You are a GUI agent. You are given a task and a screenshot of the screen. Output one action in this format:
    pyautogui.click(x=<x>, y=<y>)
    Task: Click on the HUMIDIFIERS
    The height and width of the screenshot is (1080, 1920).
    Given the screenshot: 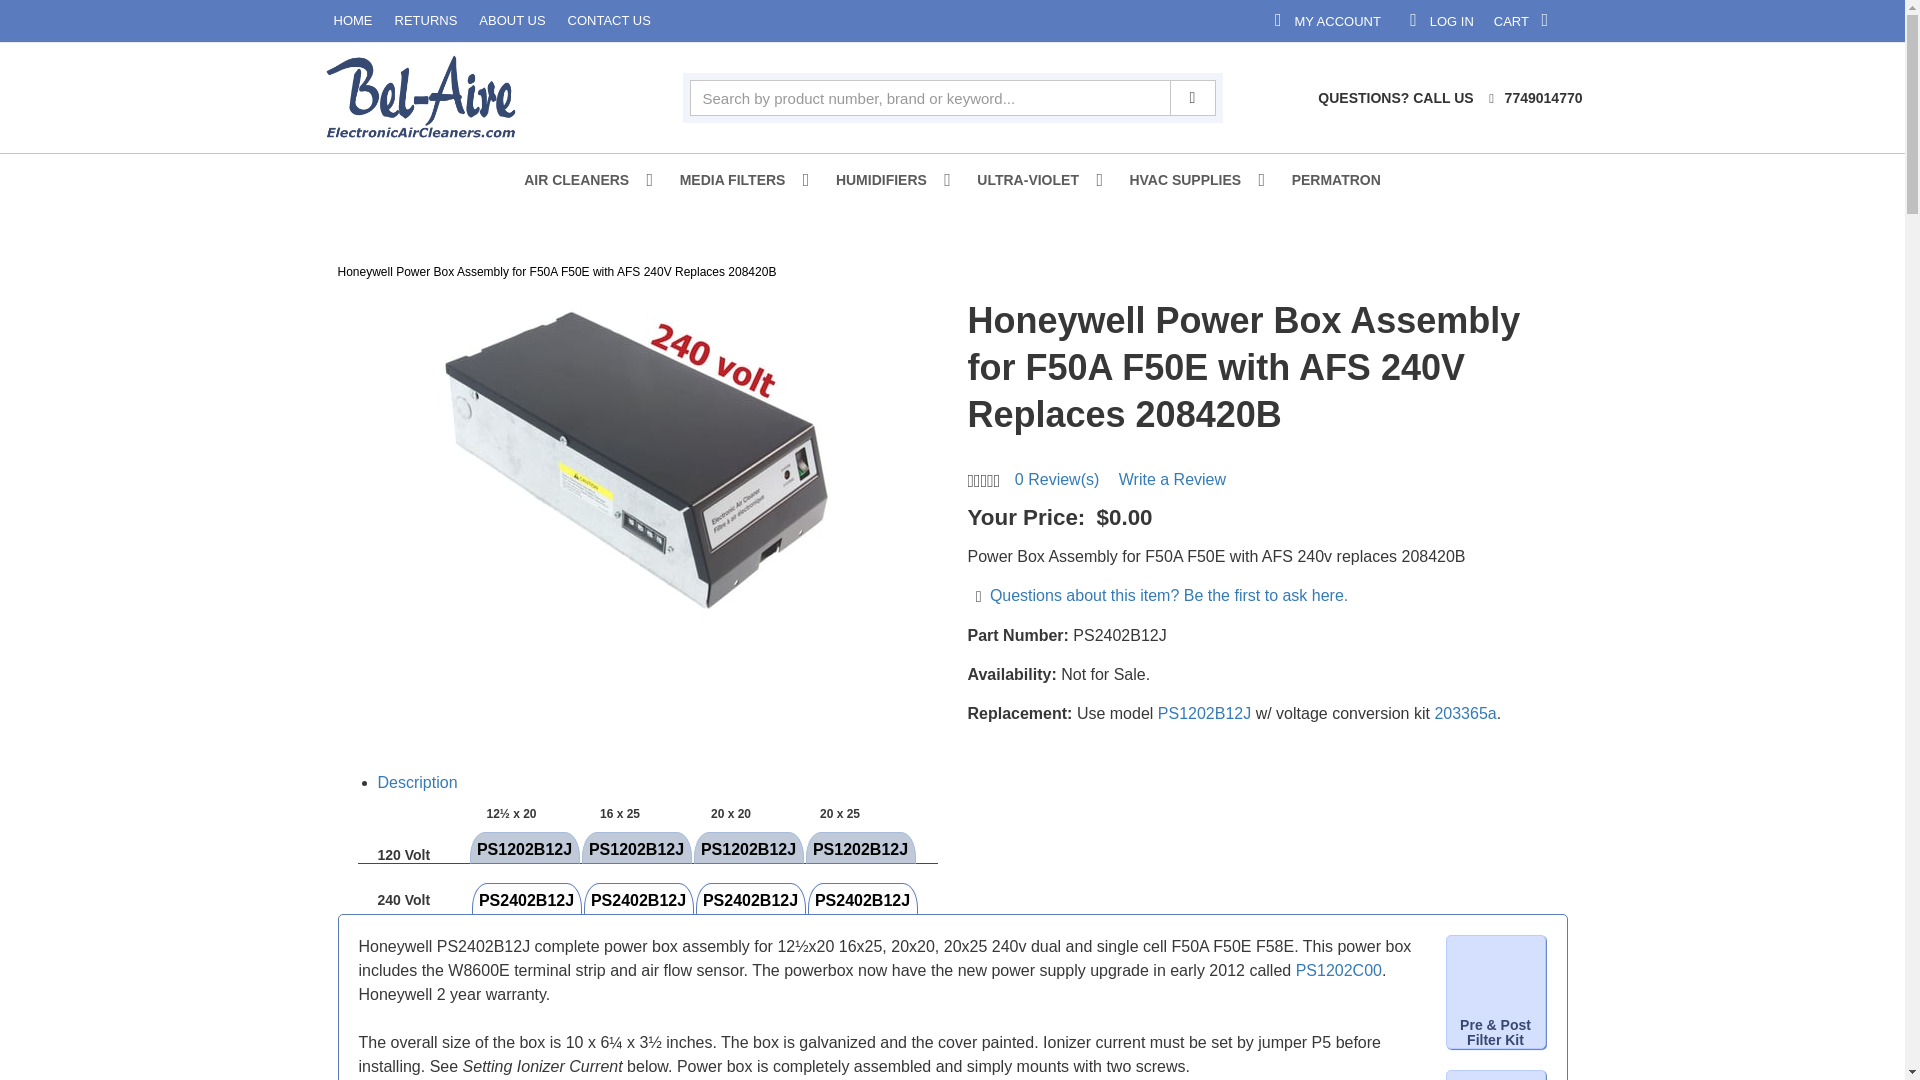 What is the action you would take?
    pyautogui.click(x=1832, y=20)
    